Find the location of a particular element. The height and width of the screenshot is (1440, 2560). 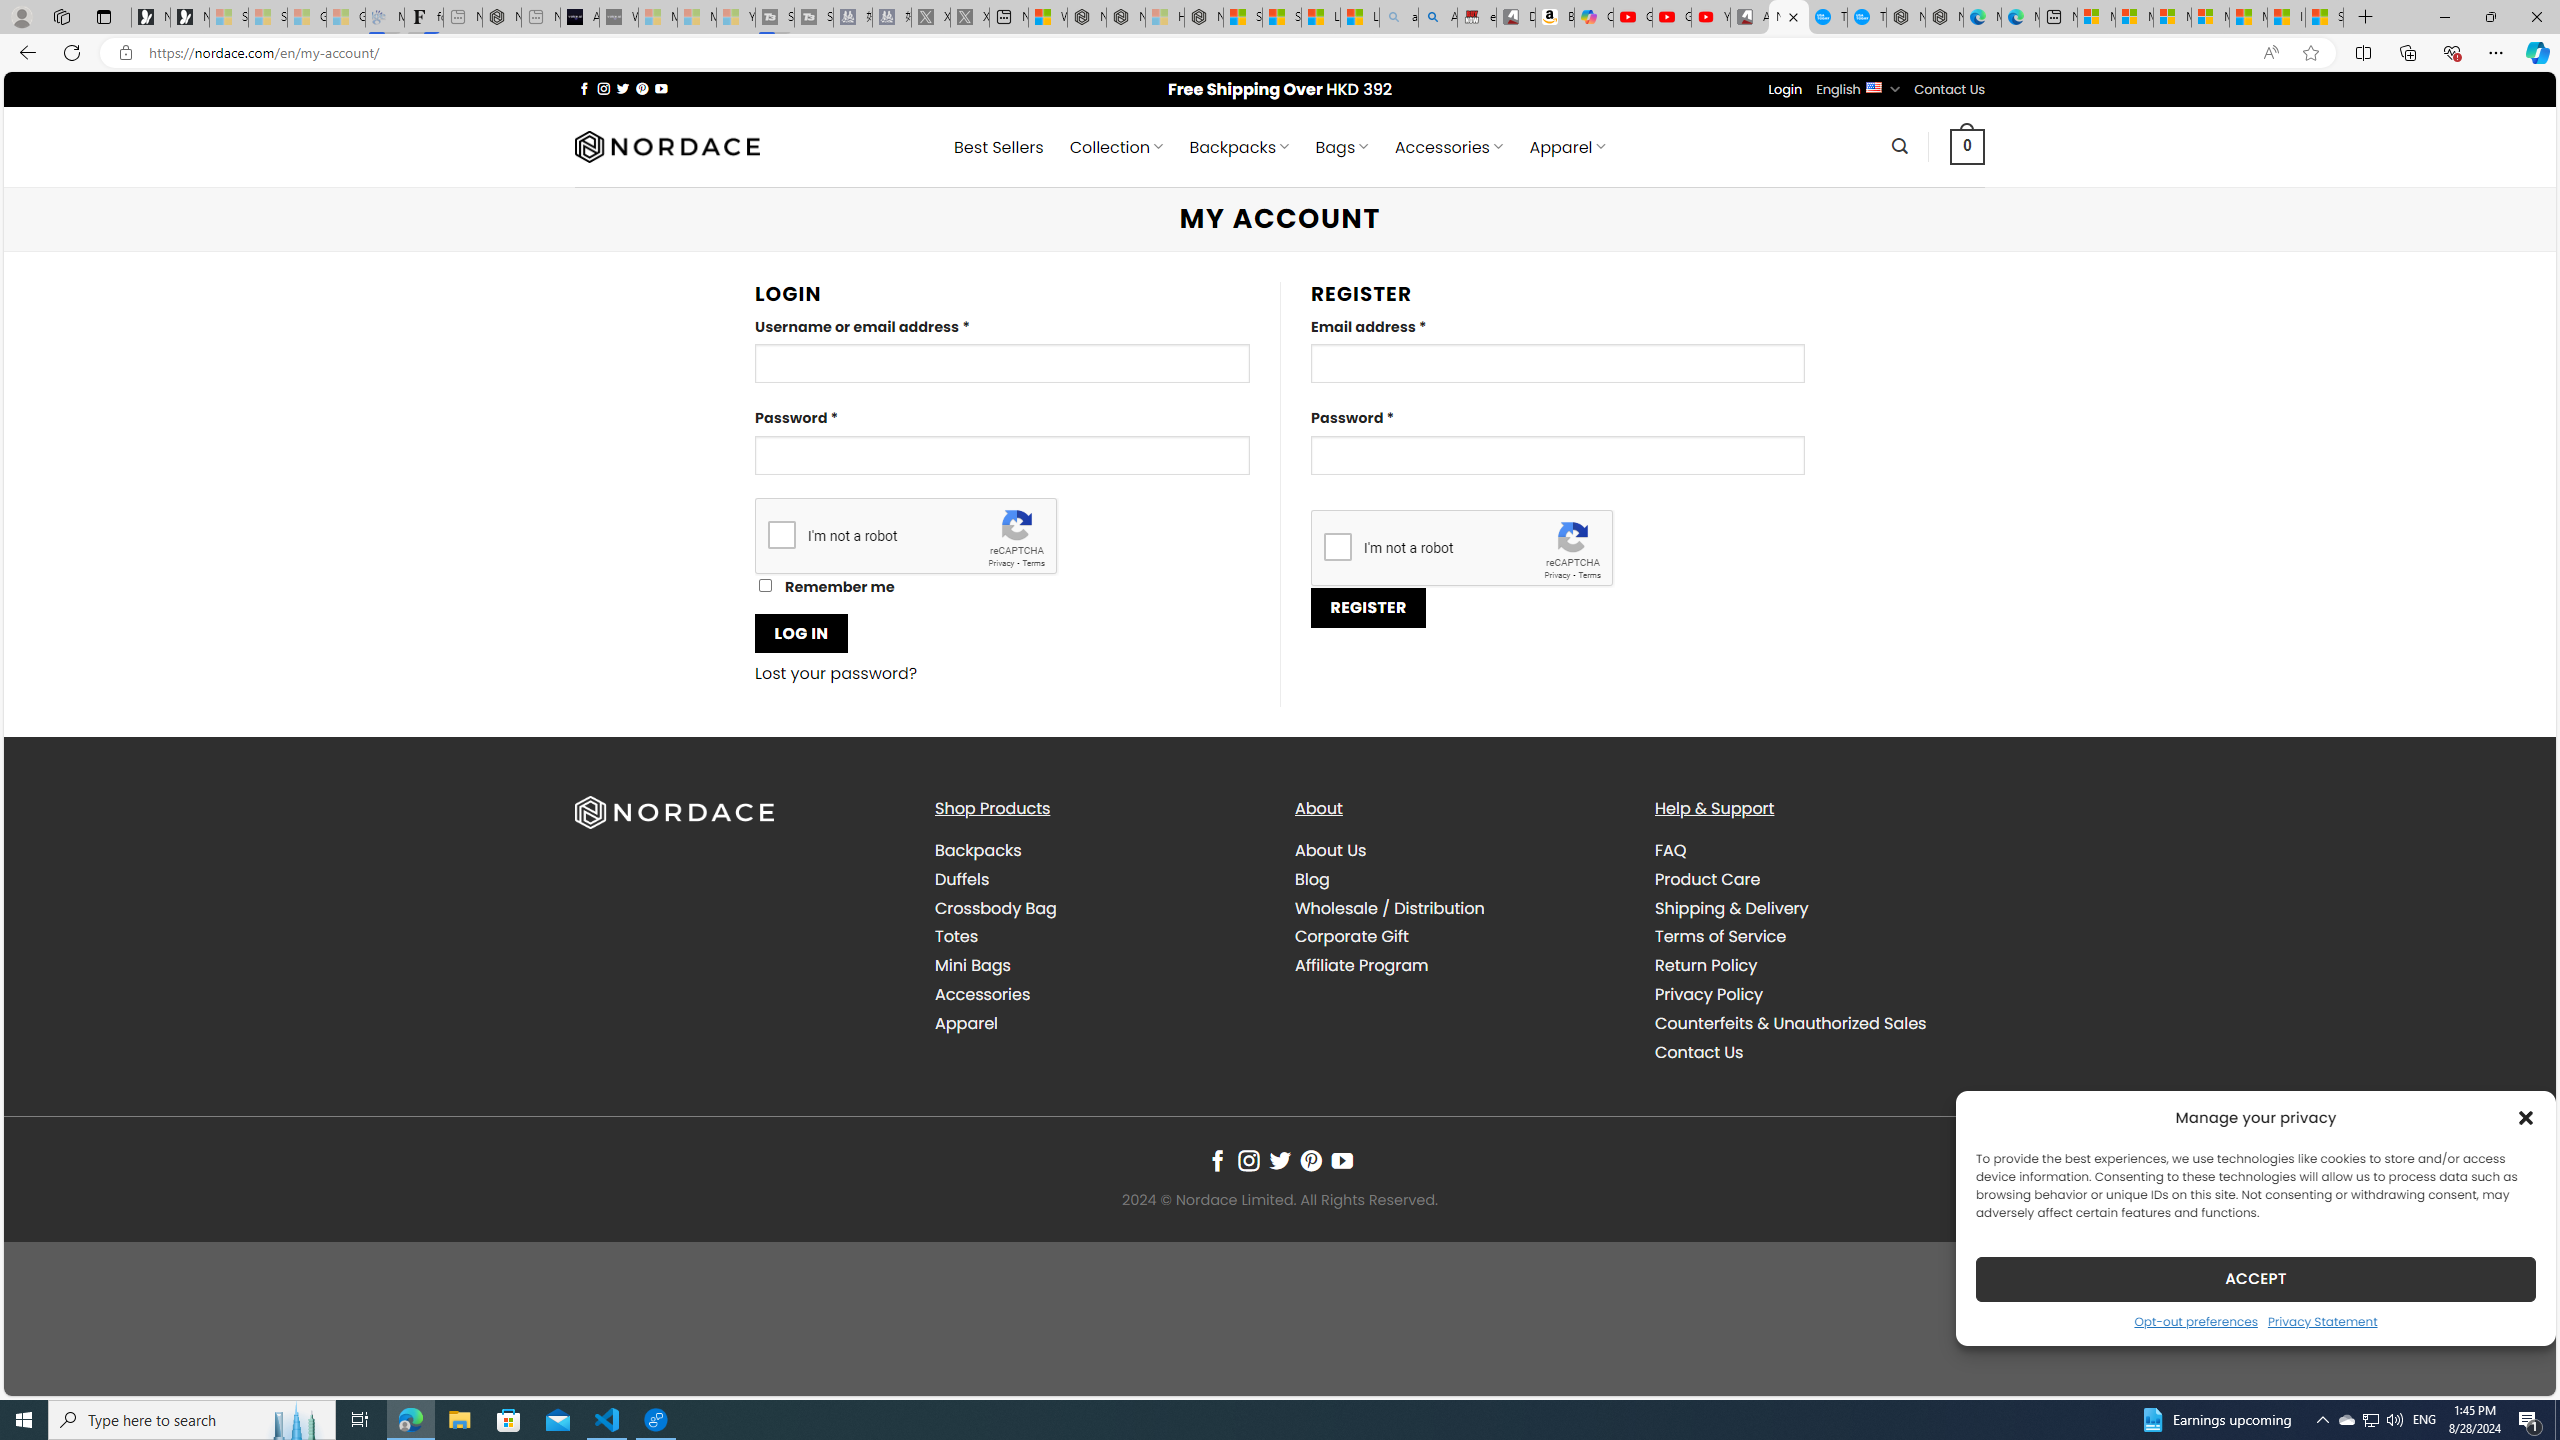

Privacy Policy is located at coordinates (1708, 994).